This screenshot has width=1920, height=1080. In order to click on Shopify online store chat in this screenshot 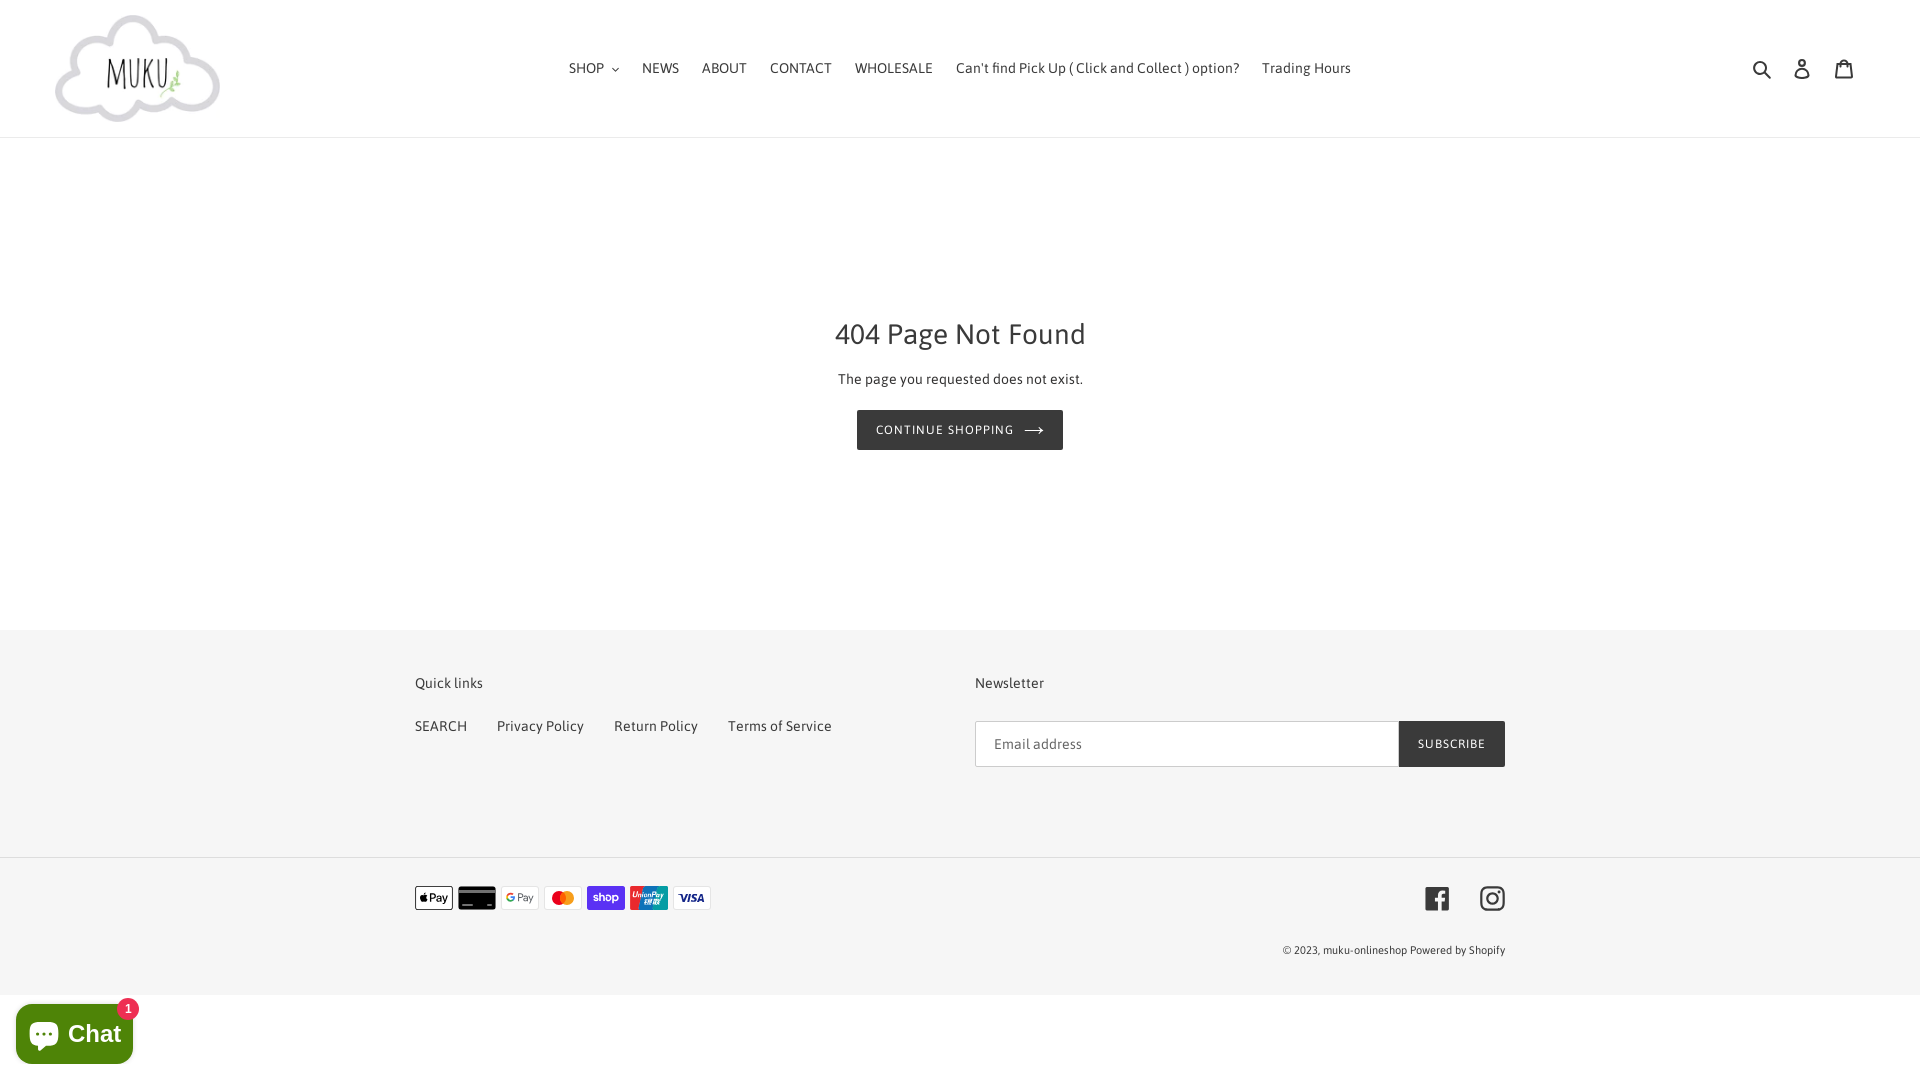, I will do `click(74, 1030)`.